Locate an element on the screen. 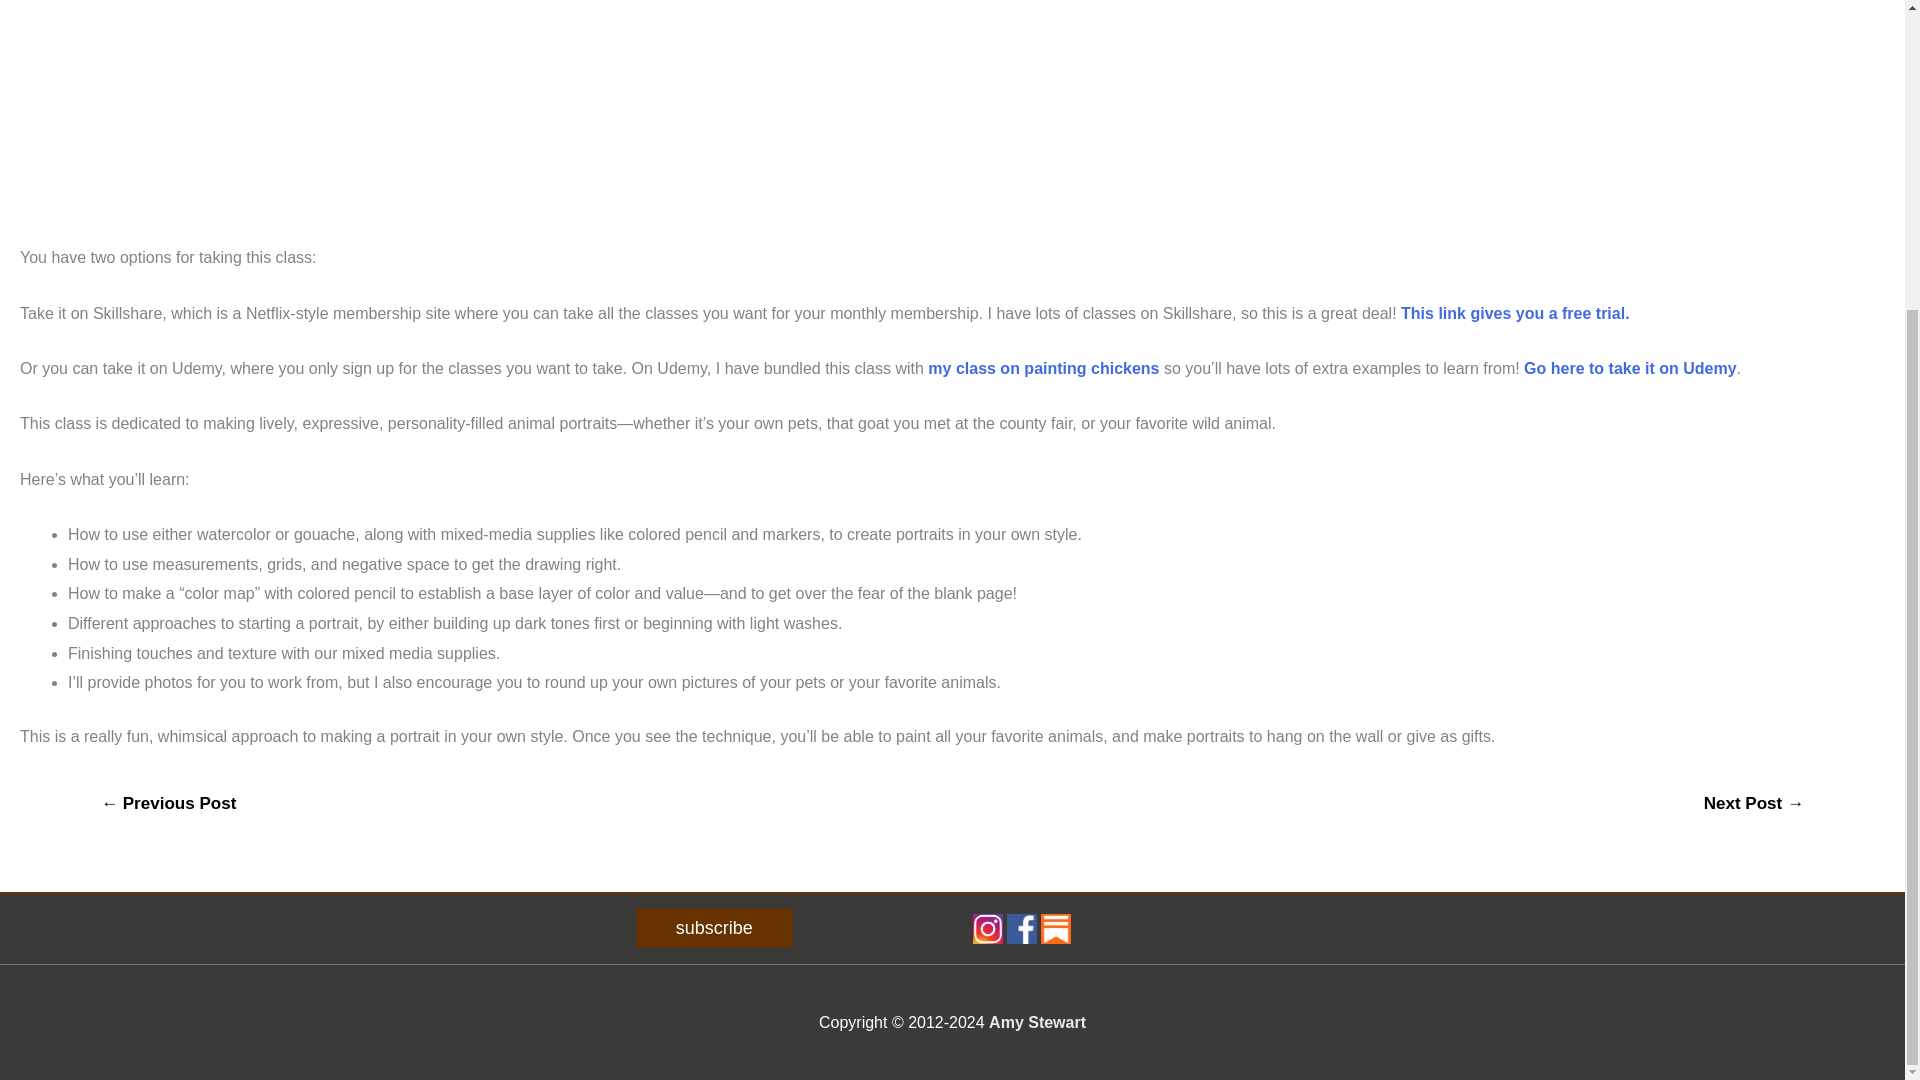  Amy Stewart on Instagram is located at coordinates (986, 928).